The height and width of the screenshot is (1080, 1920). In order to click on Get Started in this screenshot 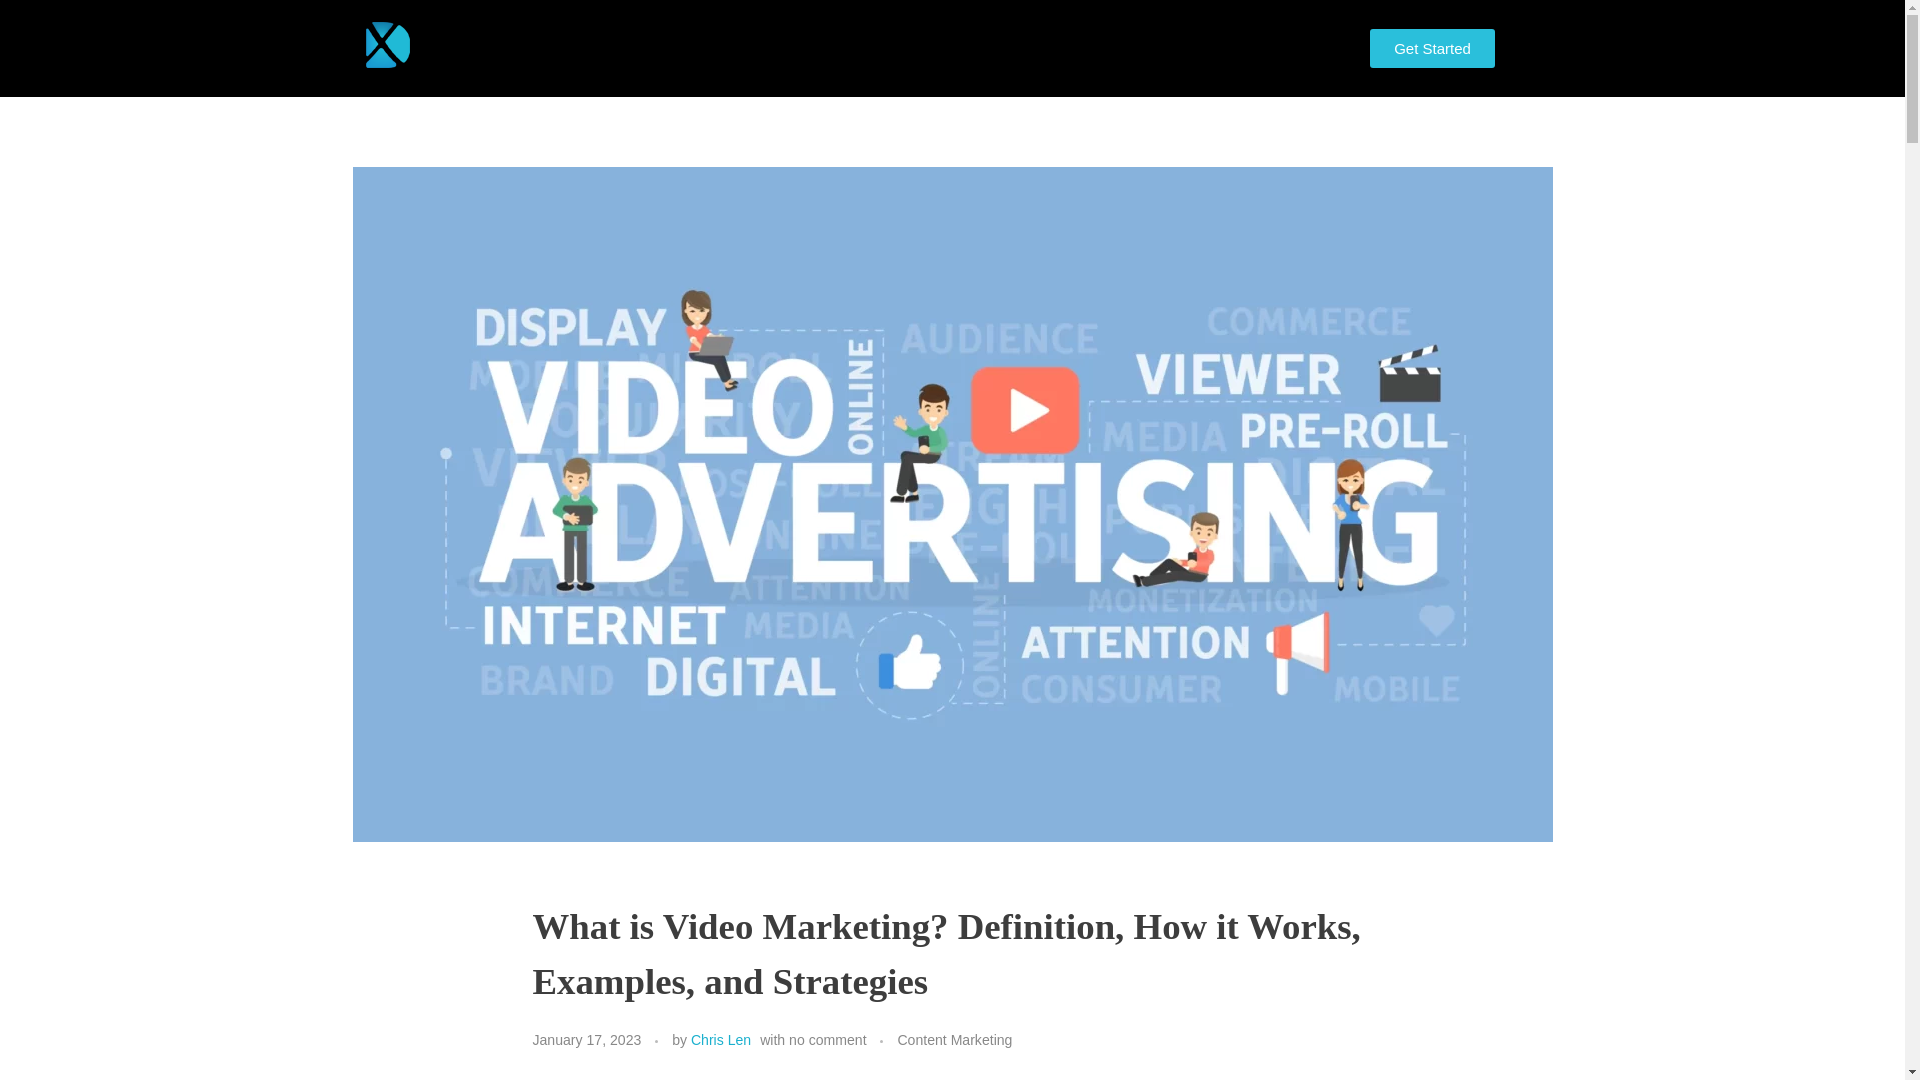, I will do `click(1432, 48)`.